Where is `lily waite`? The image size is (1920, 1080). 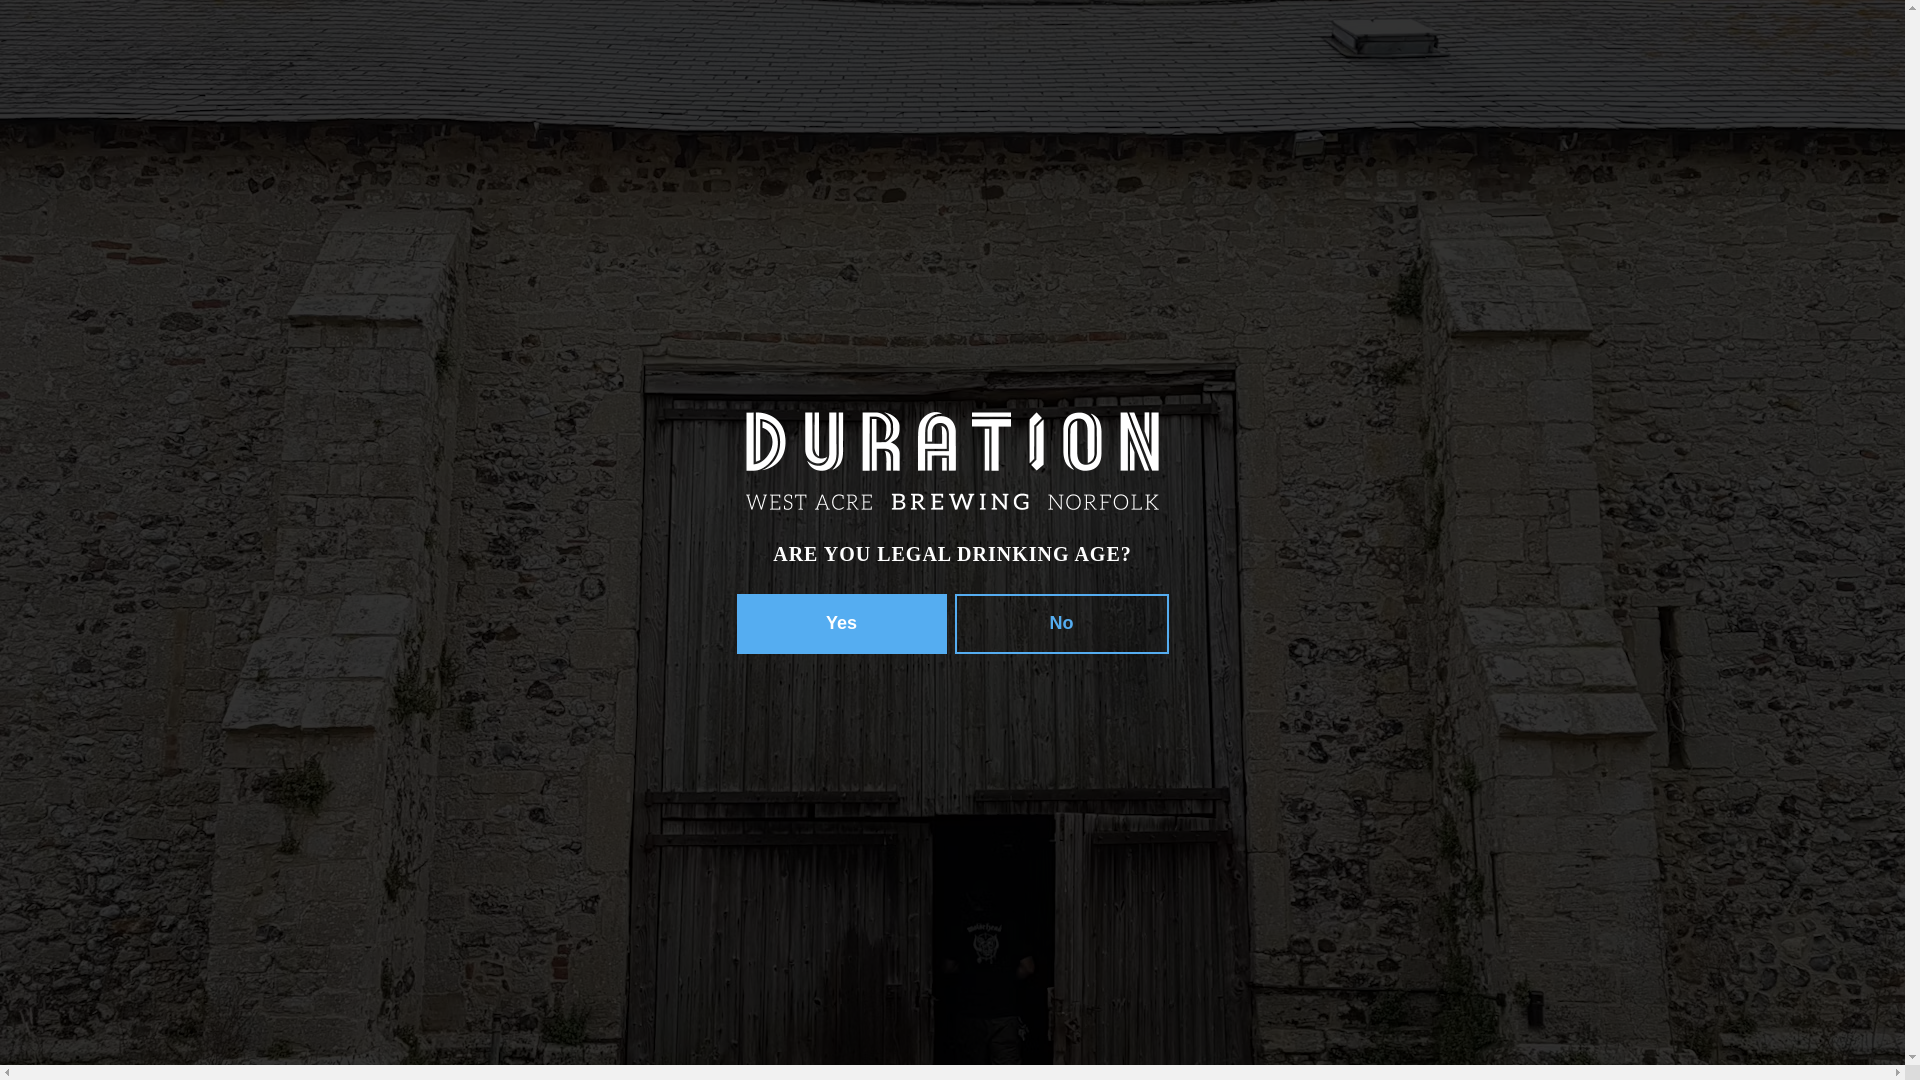 lily waite is located at coordinates (1440, 340).